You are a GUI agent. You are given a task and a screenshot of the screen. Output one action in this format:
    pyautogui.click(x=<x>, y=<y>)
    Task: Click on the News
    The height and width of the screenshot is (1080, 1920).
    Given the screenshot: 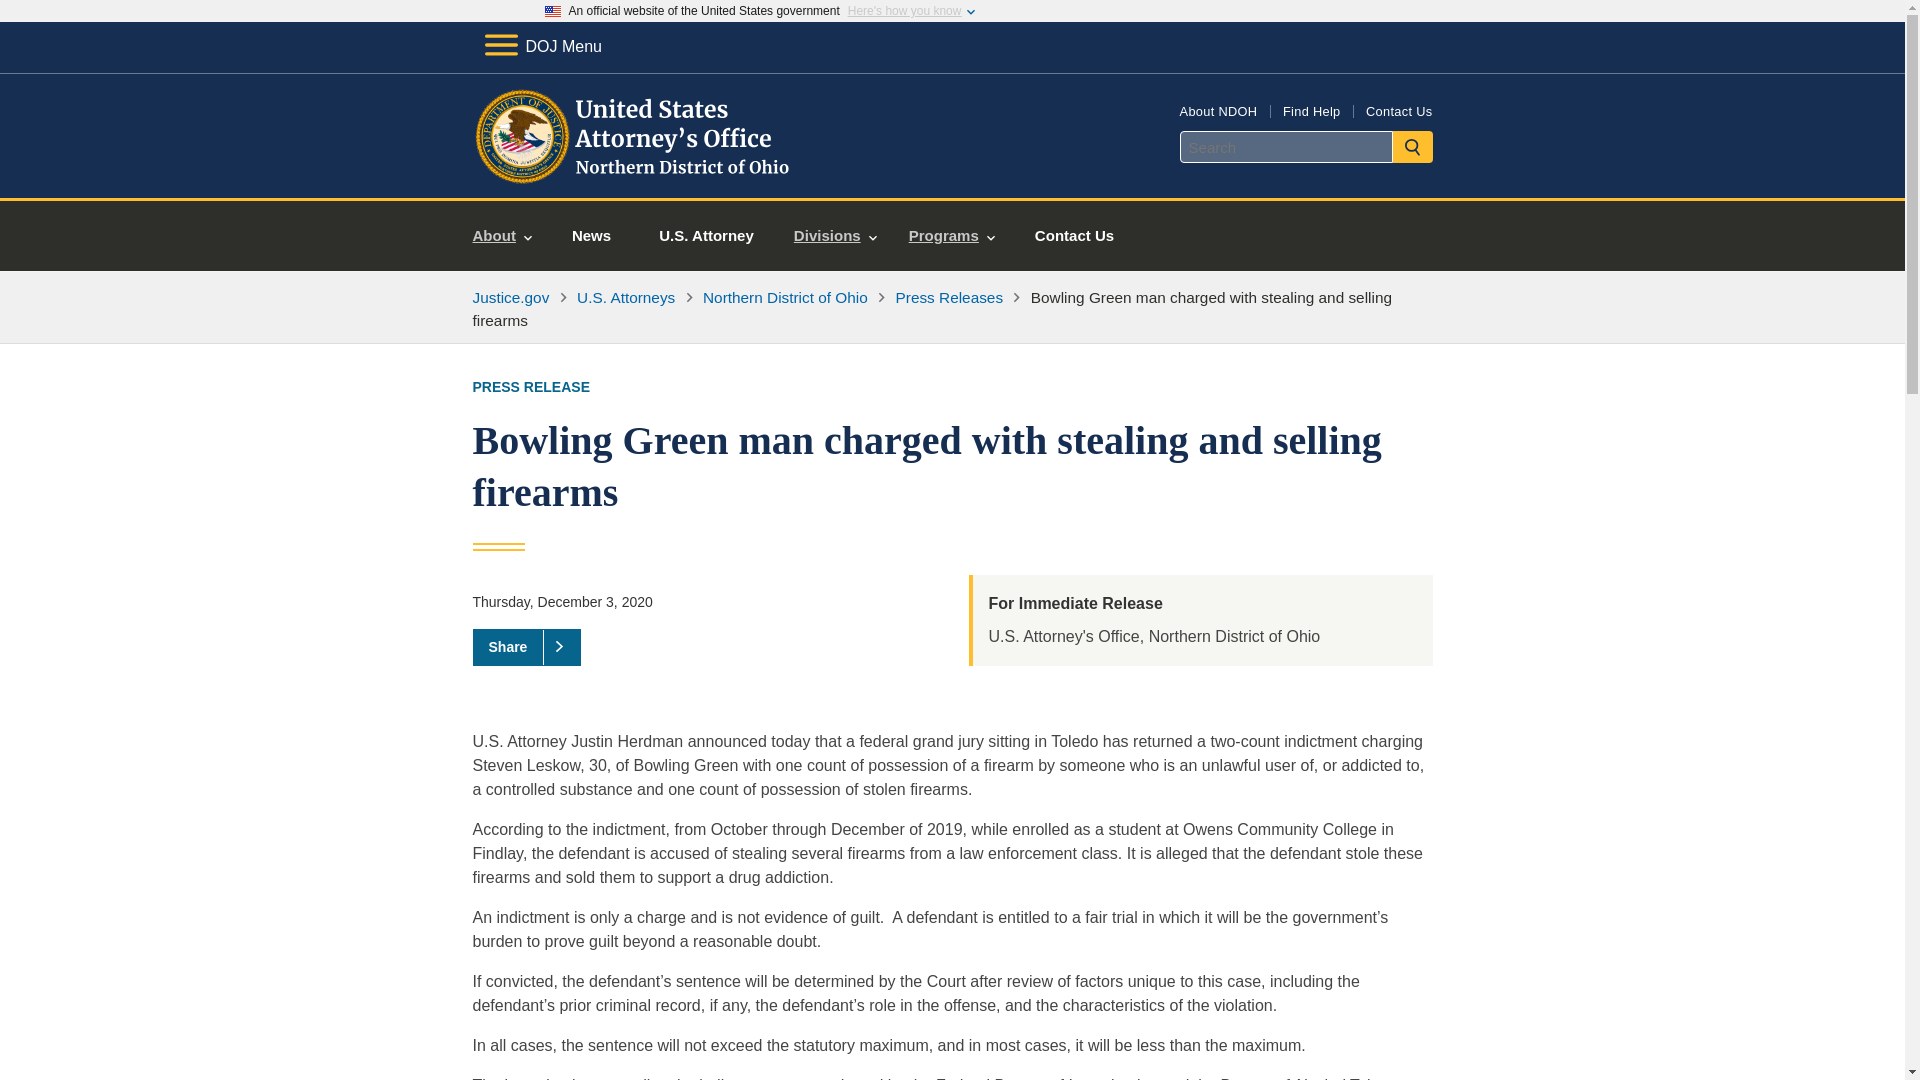 What is the action you would take?
    pyautogui.click(x=591, y=236)
    